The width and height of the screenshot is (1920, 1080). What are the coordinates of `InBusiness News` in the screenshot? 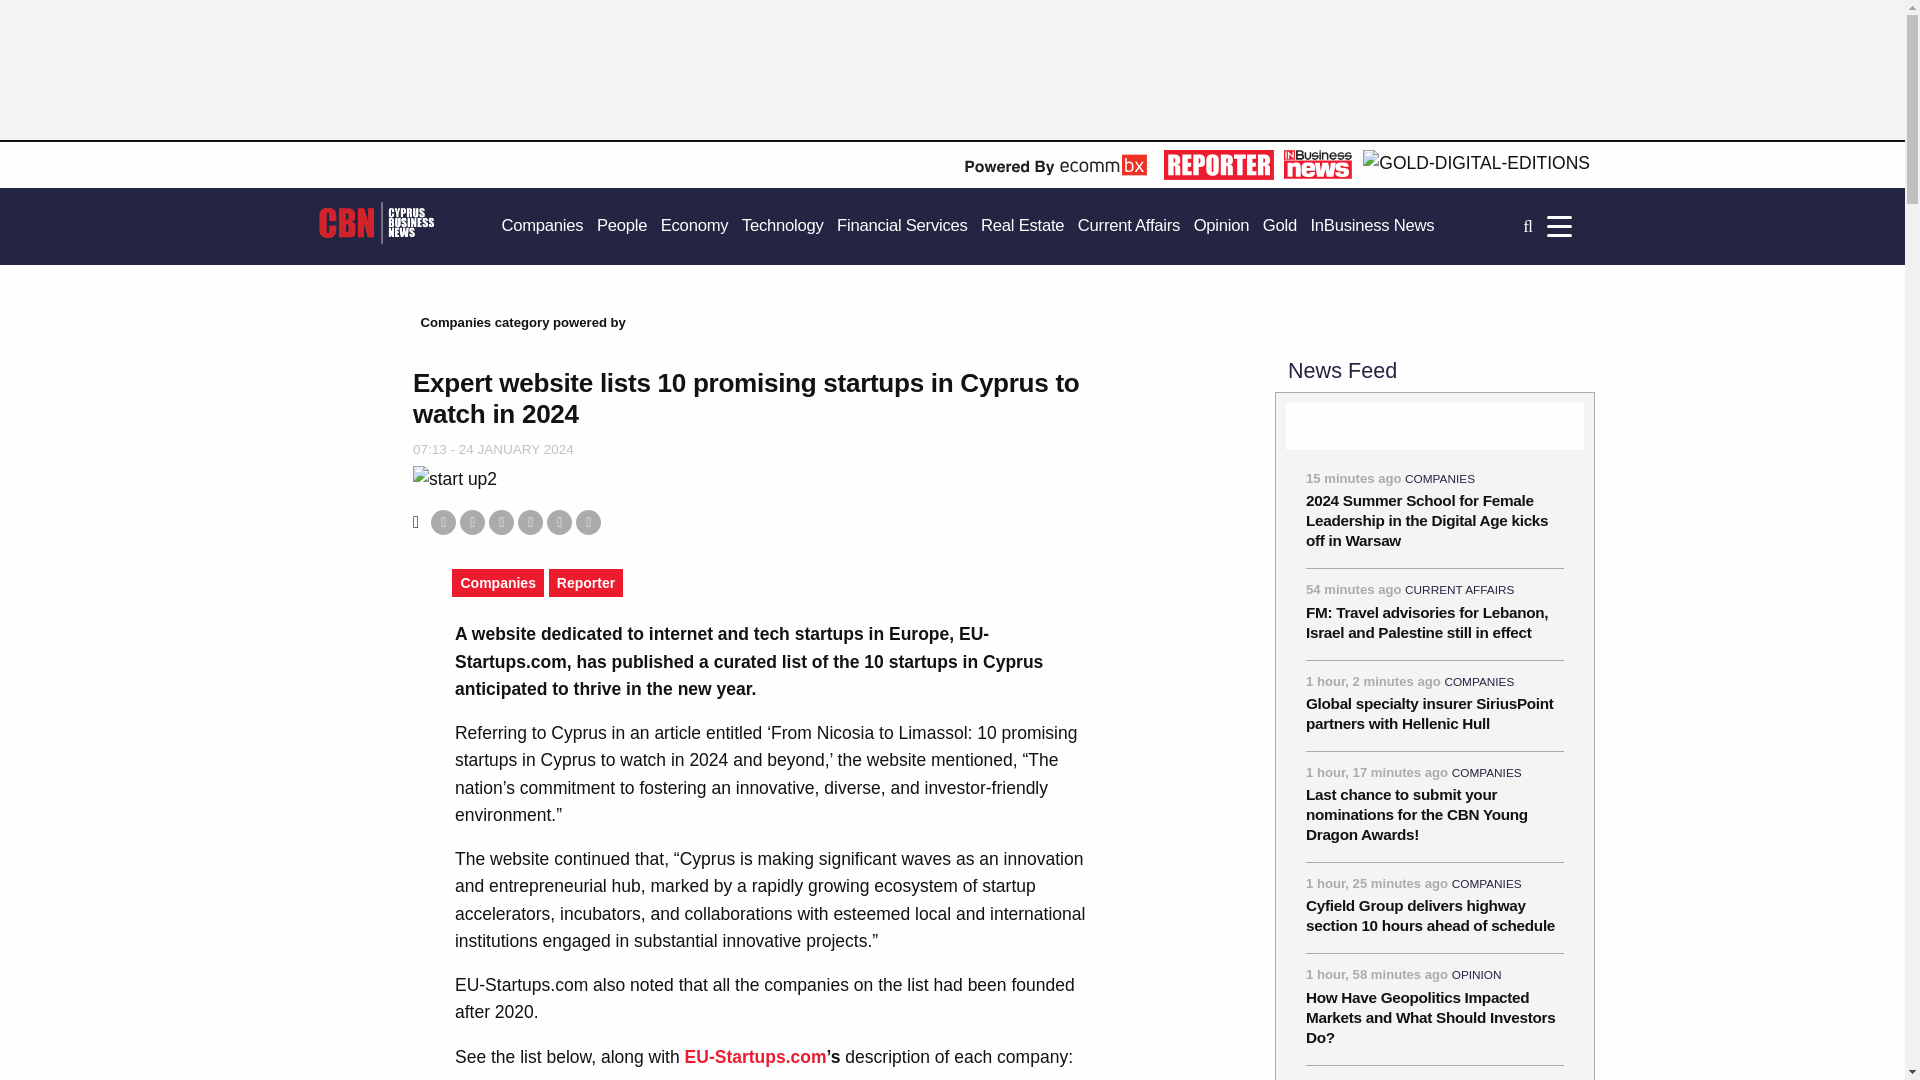 It's located at (1372, 226).